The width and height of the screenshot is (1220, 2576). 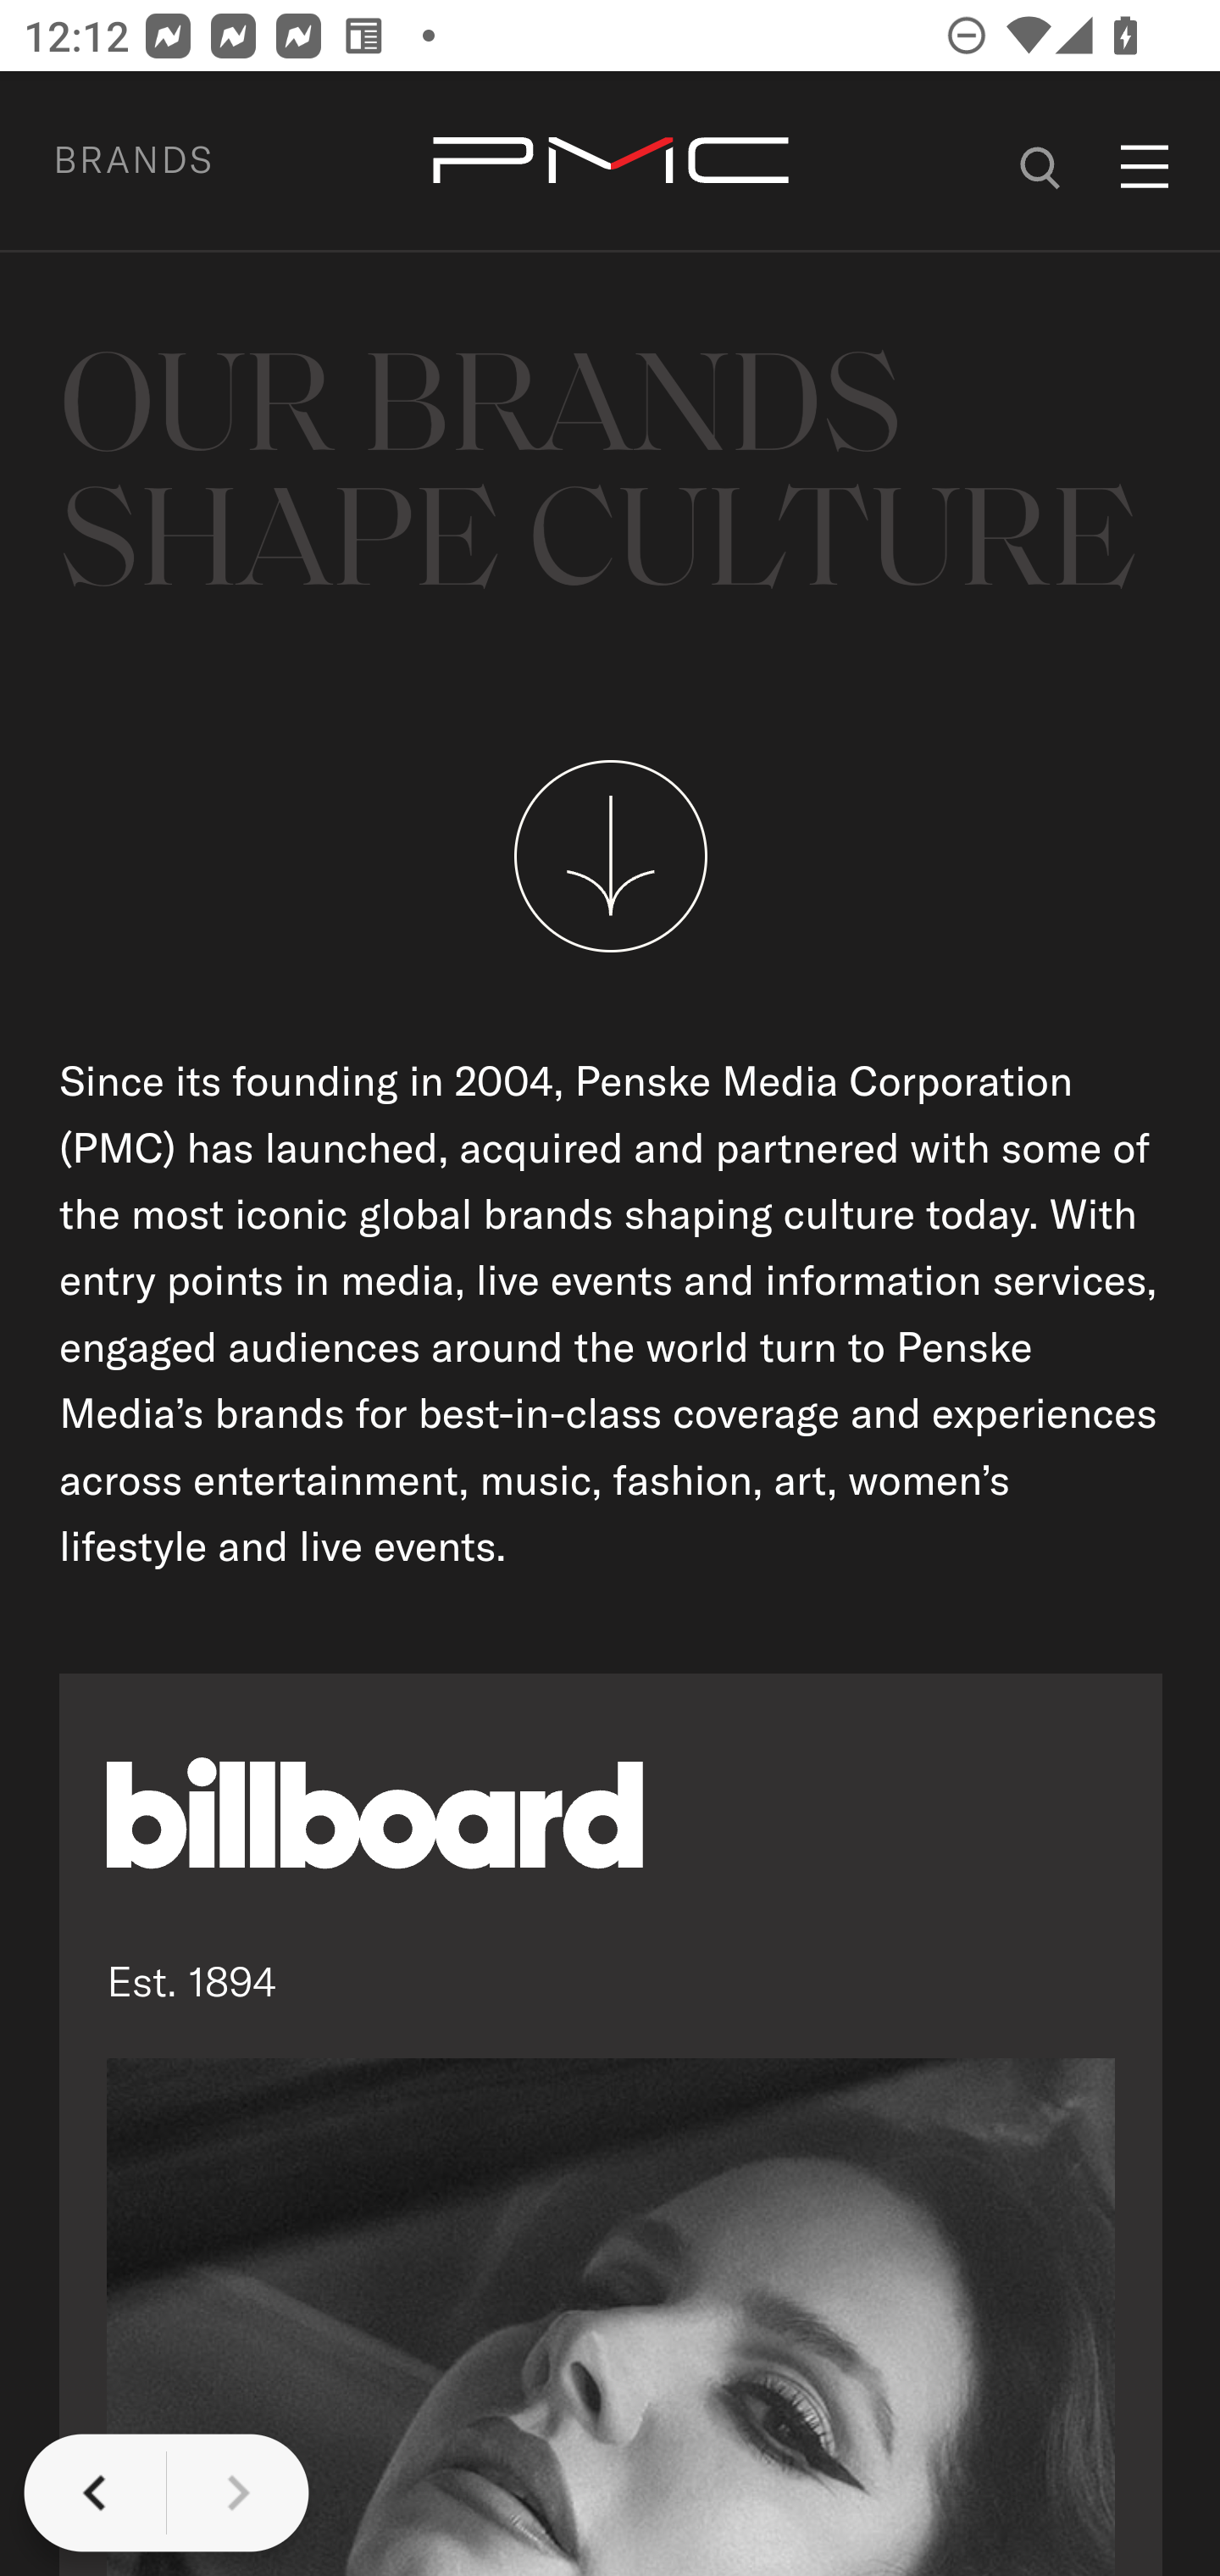 I want to click on home, so click(x=611, y=162).